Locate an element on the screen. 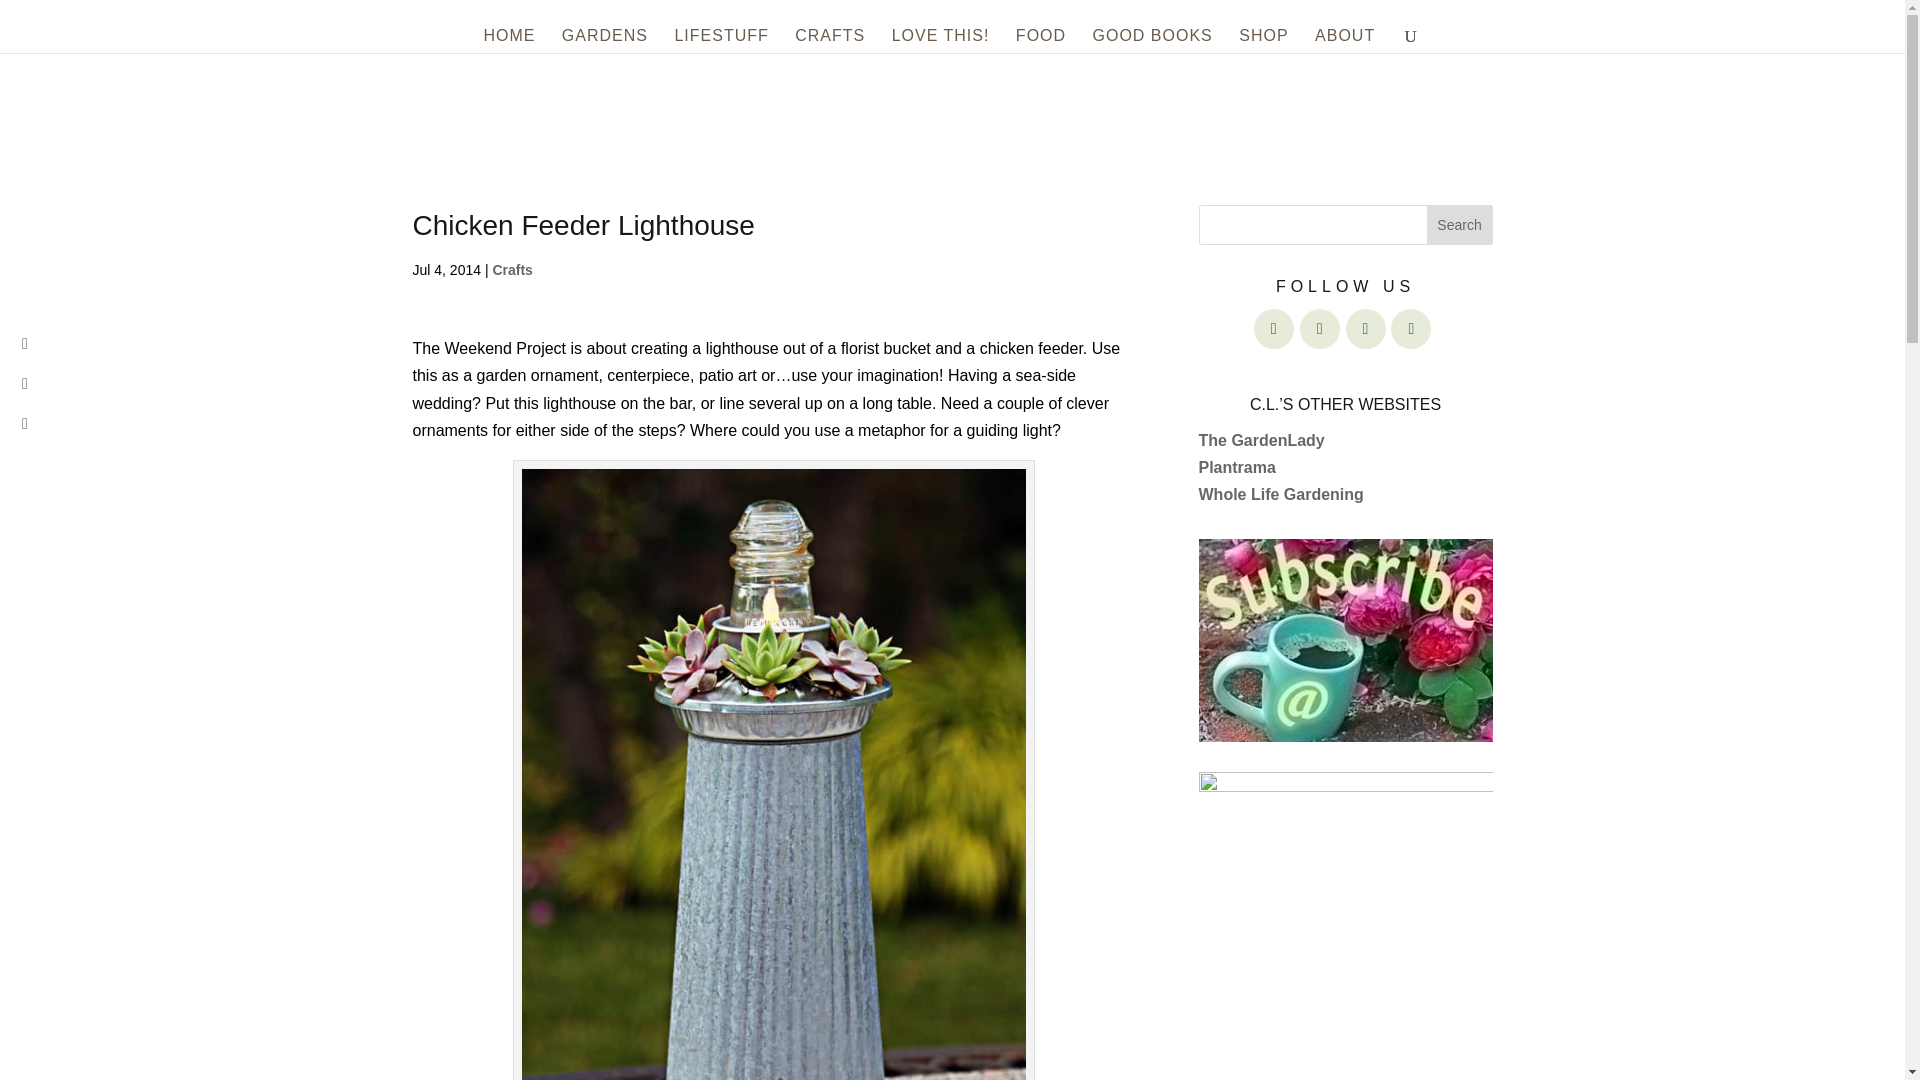 This screenshot has width=1920, height=1080. The GardenLady is located at coordinates (1261, 440).